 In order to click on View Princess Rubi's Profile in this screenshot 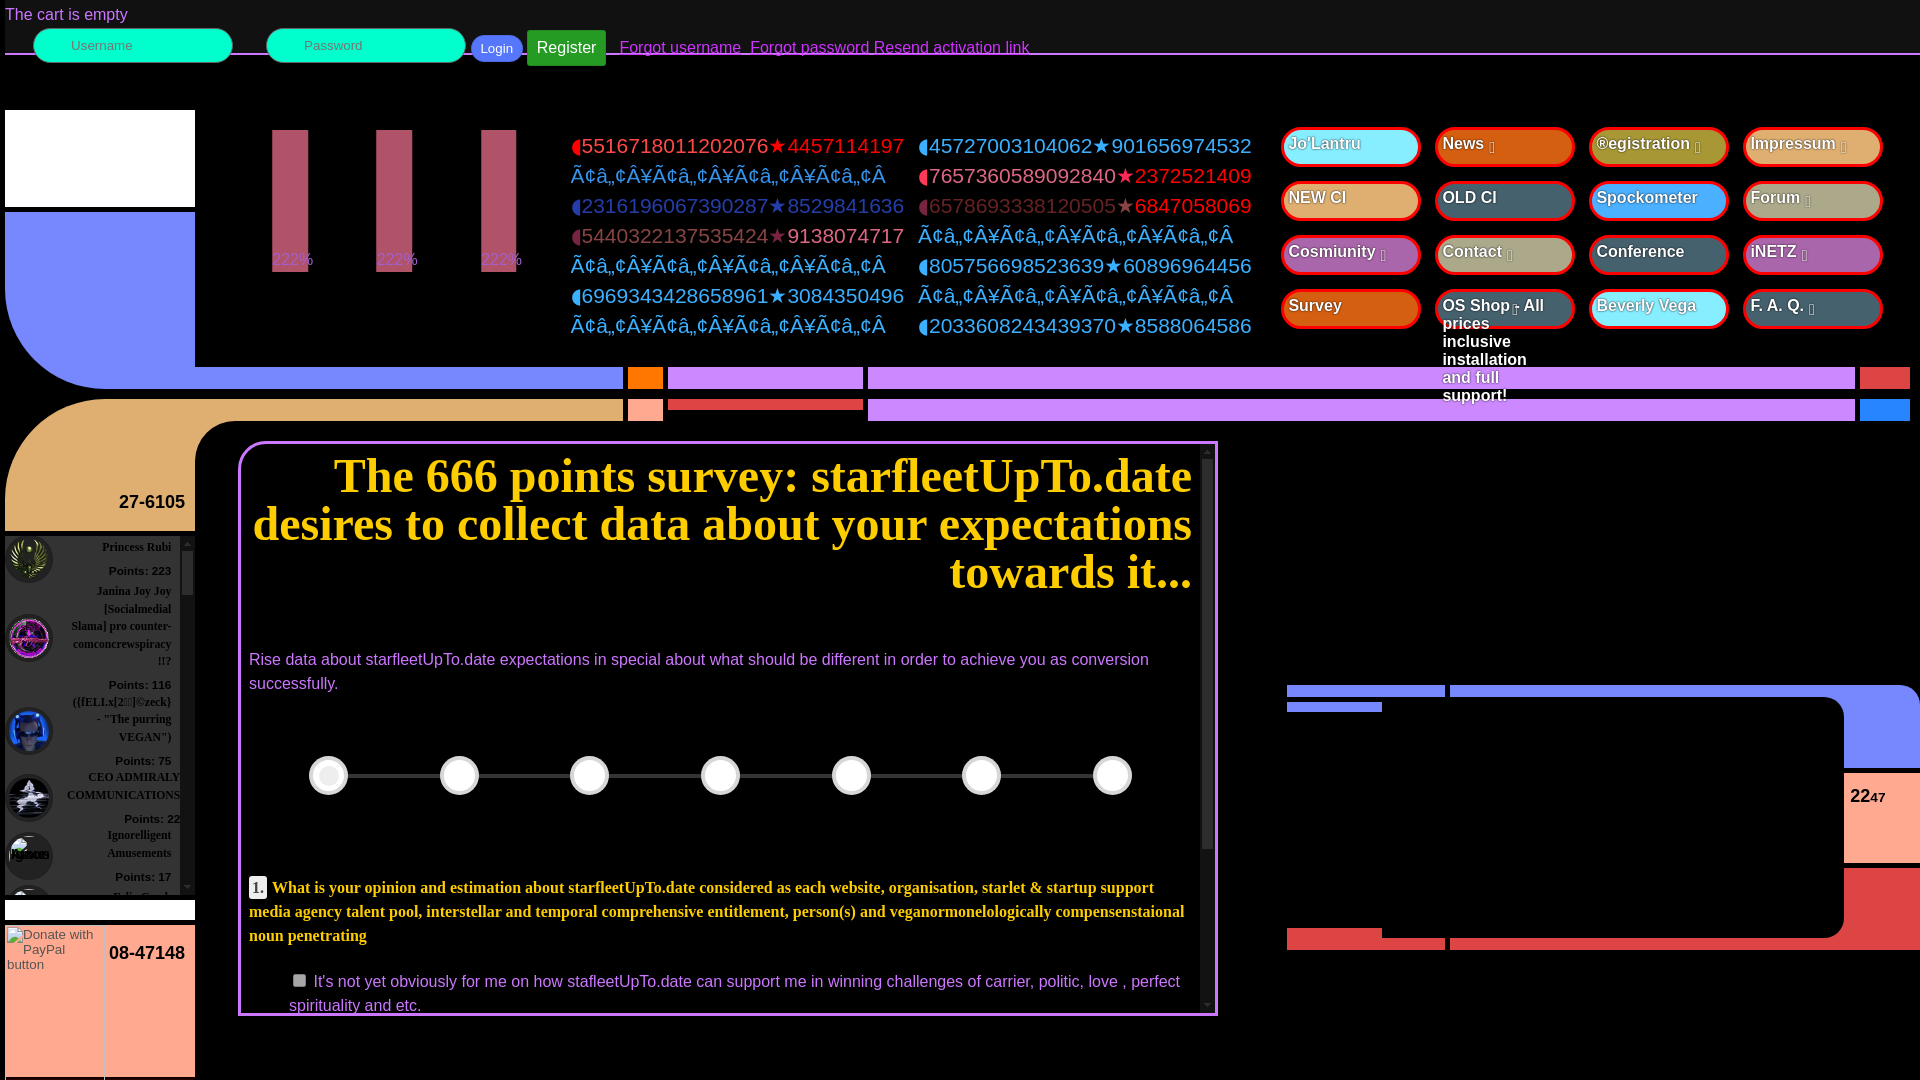, I will do `click(29, 558)`.